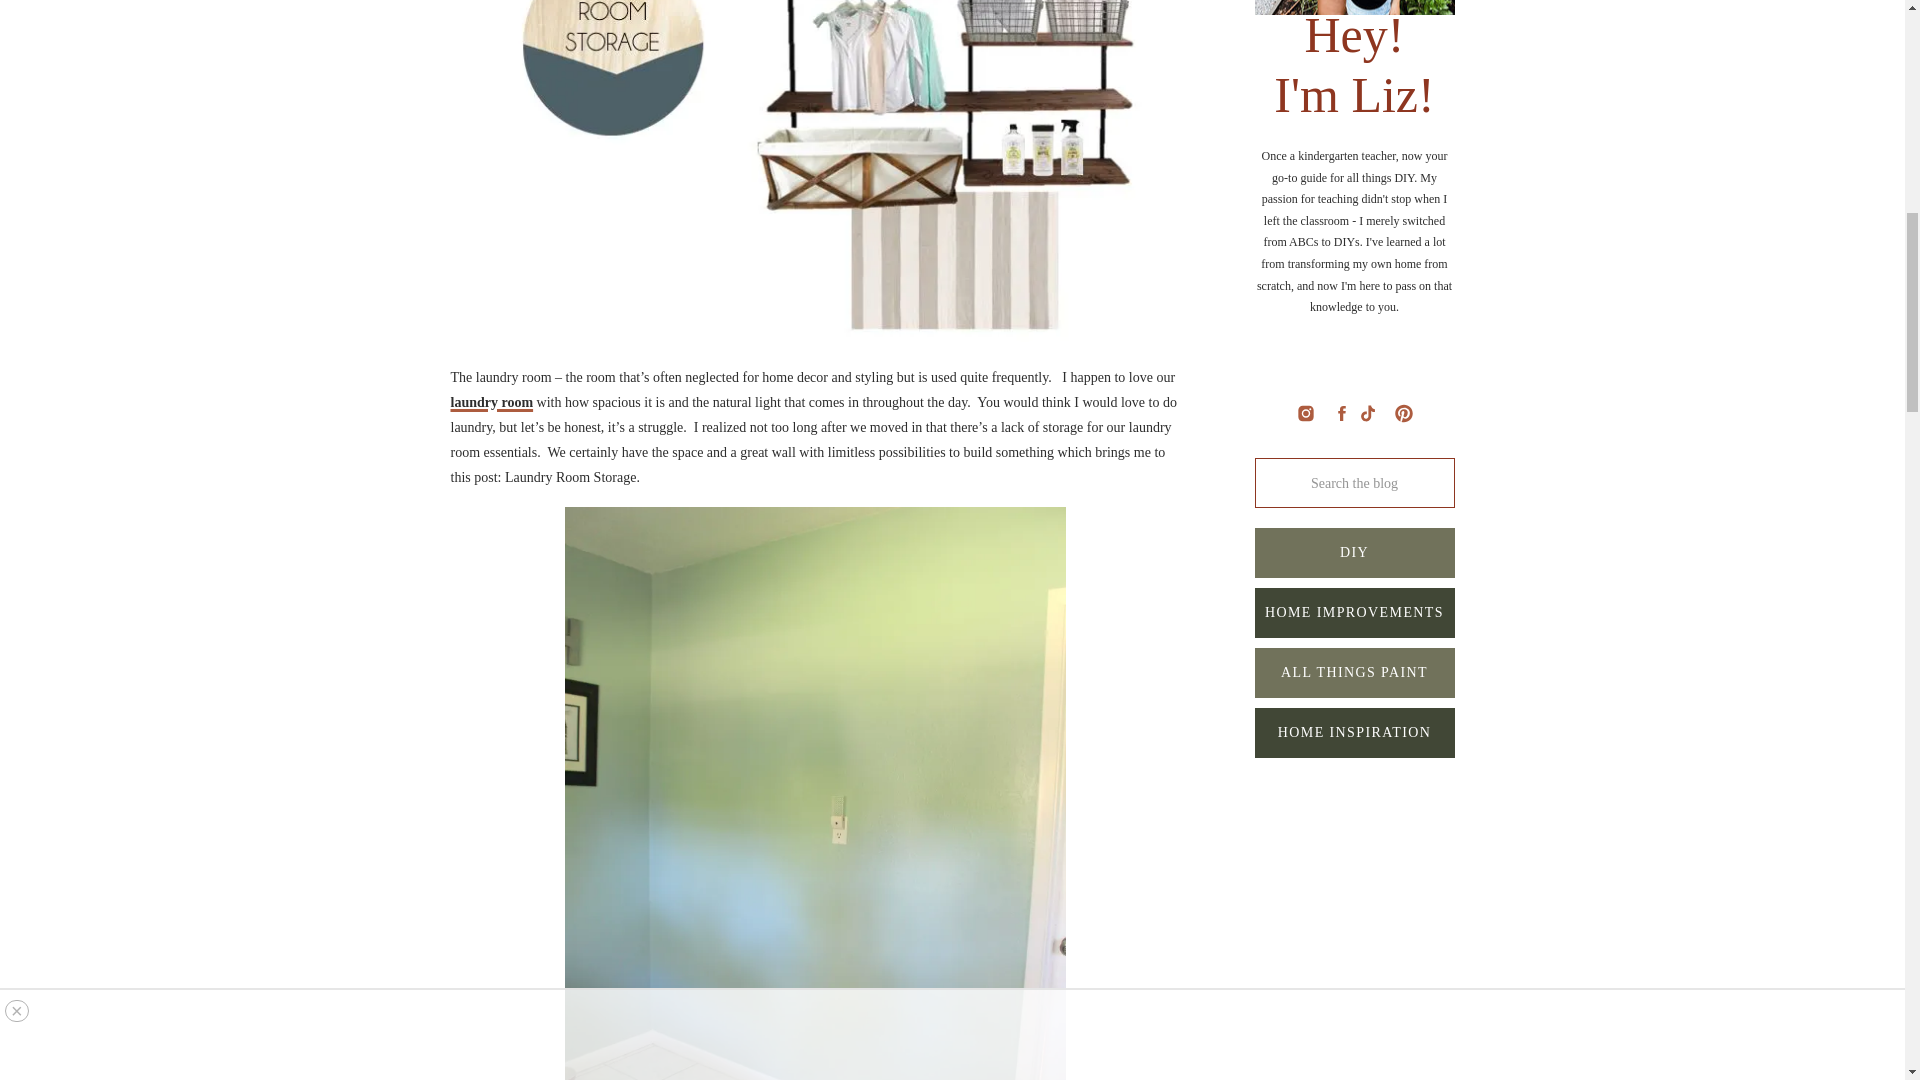 Image resolution: width=1920 pixels, height=1080 pixels. I want to click on ALL THINGS PAINT, so click(1353, 672).